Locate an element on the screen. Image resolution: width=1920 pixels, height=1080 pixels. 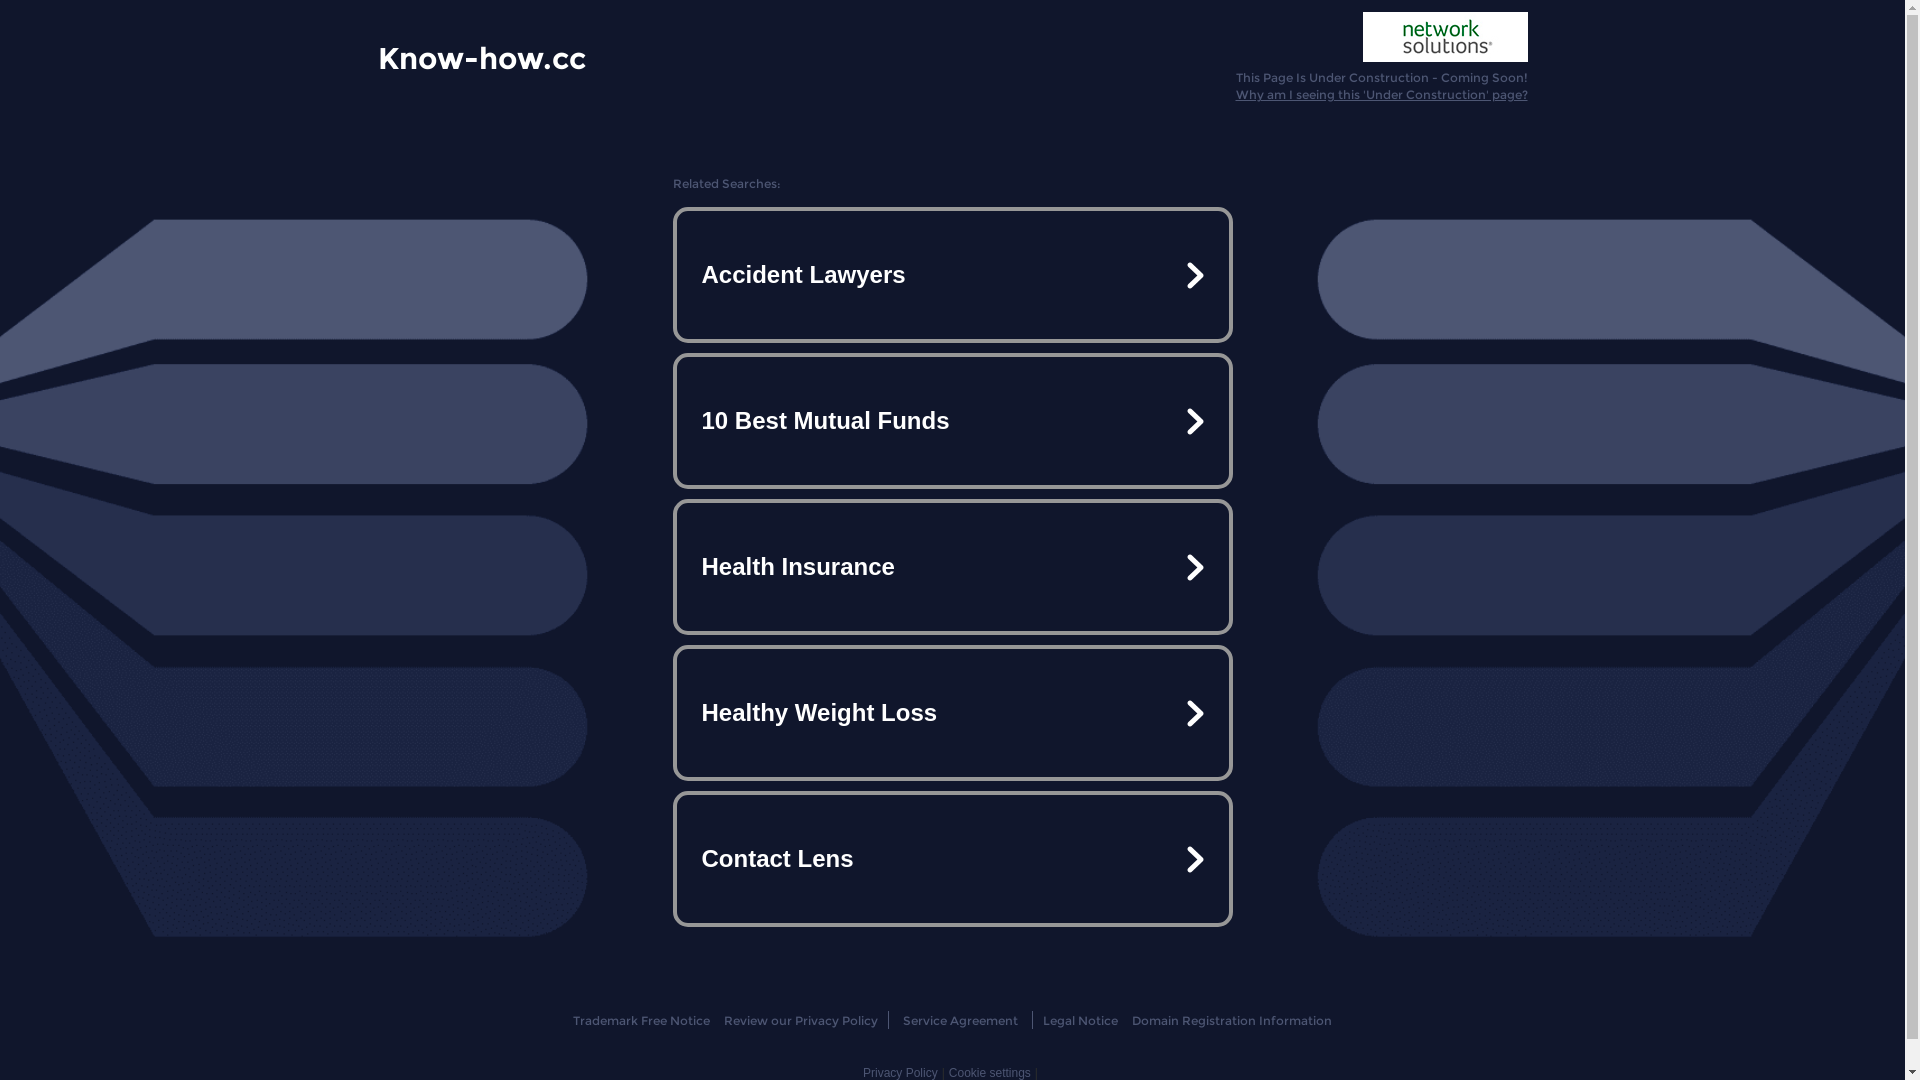
Legal Notice is located at coordinates (1080, 1020).